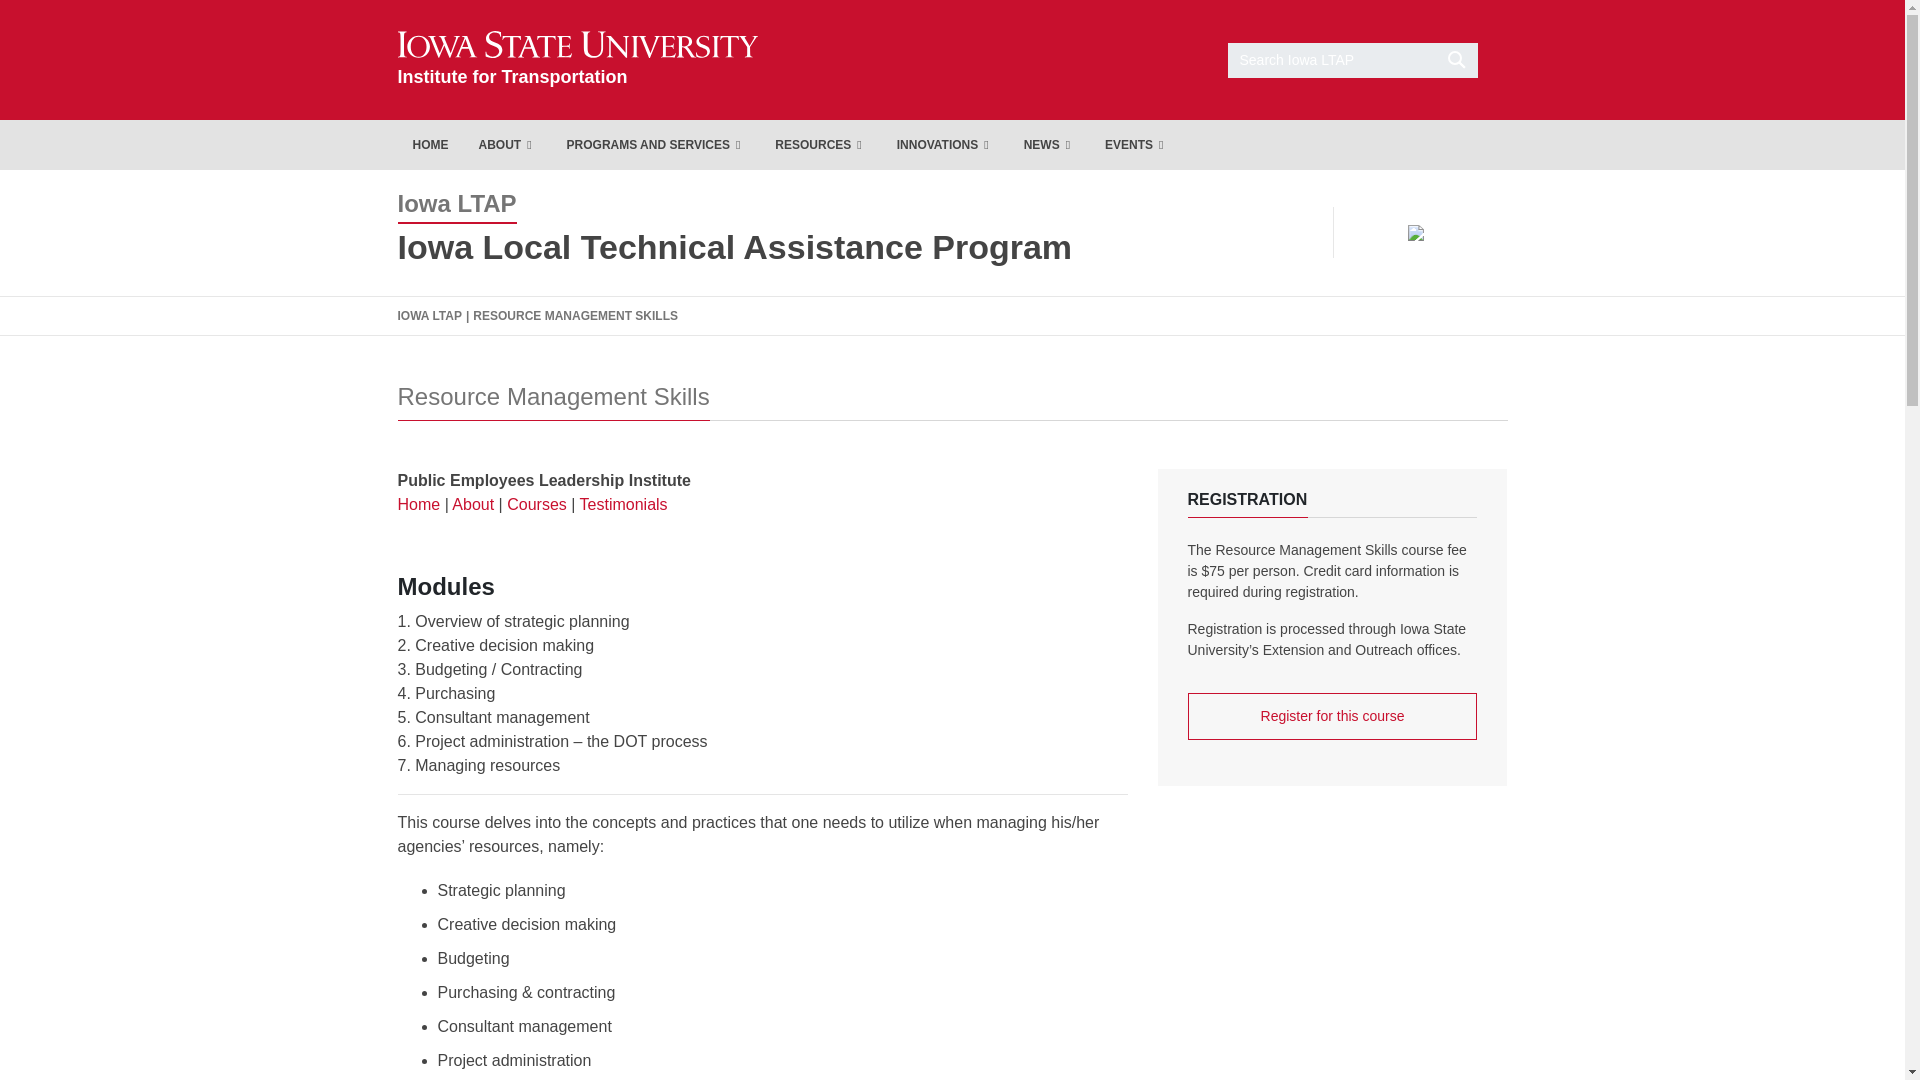 Image resolution: width=1920 pixels, height=1080 pixels. I want to click on ABOUT, so click(578, 59).